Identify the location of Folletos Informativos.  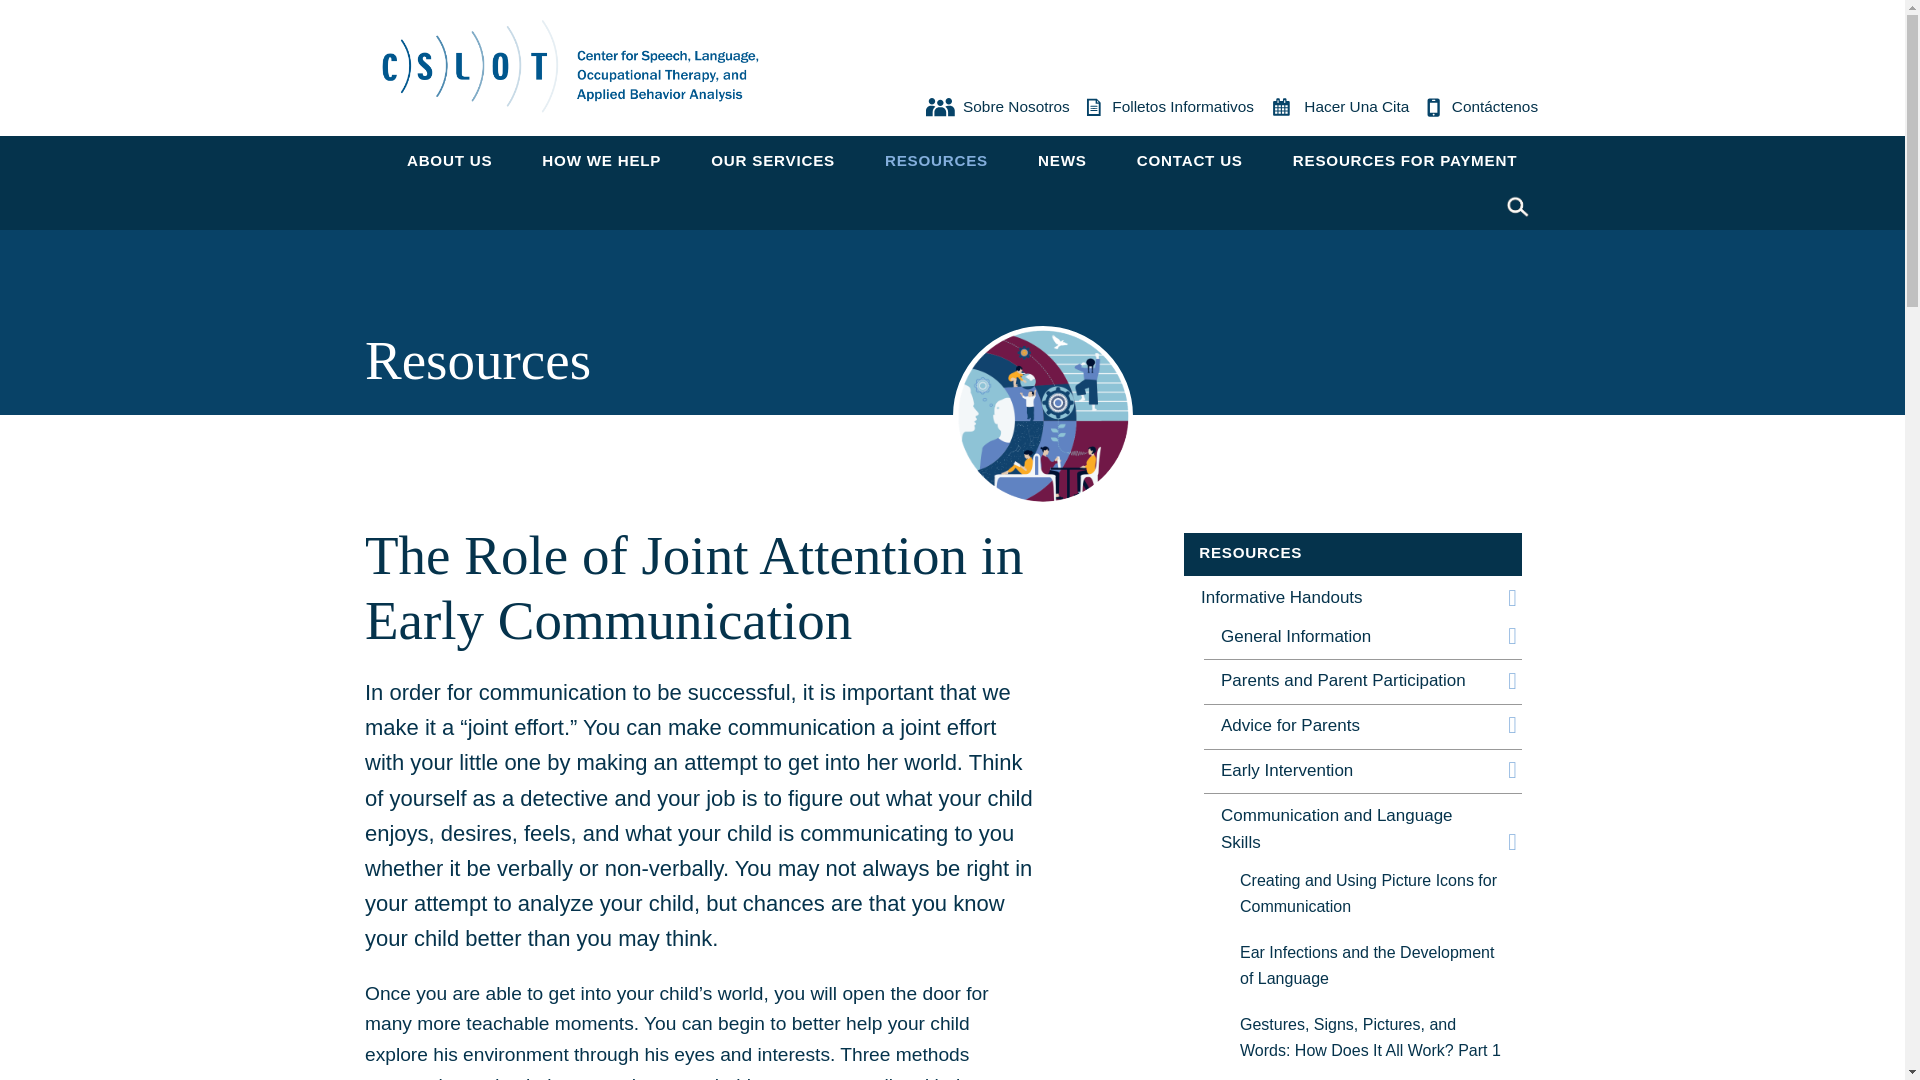
(1168, 108).